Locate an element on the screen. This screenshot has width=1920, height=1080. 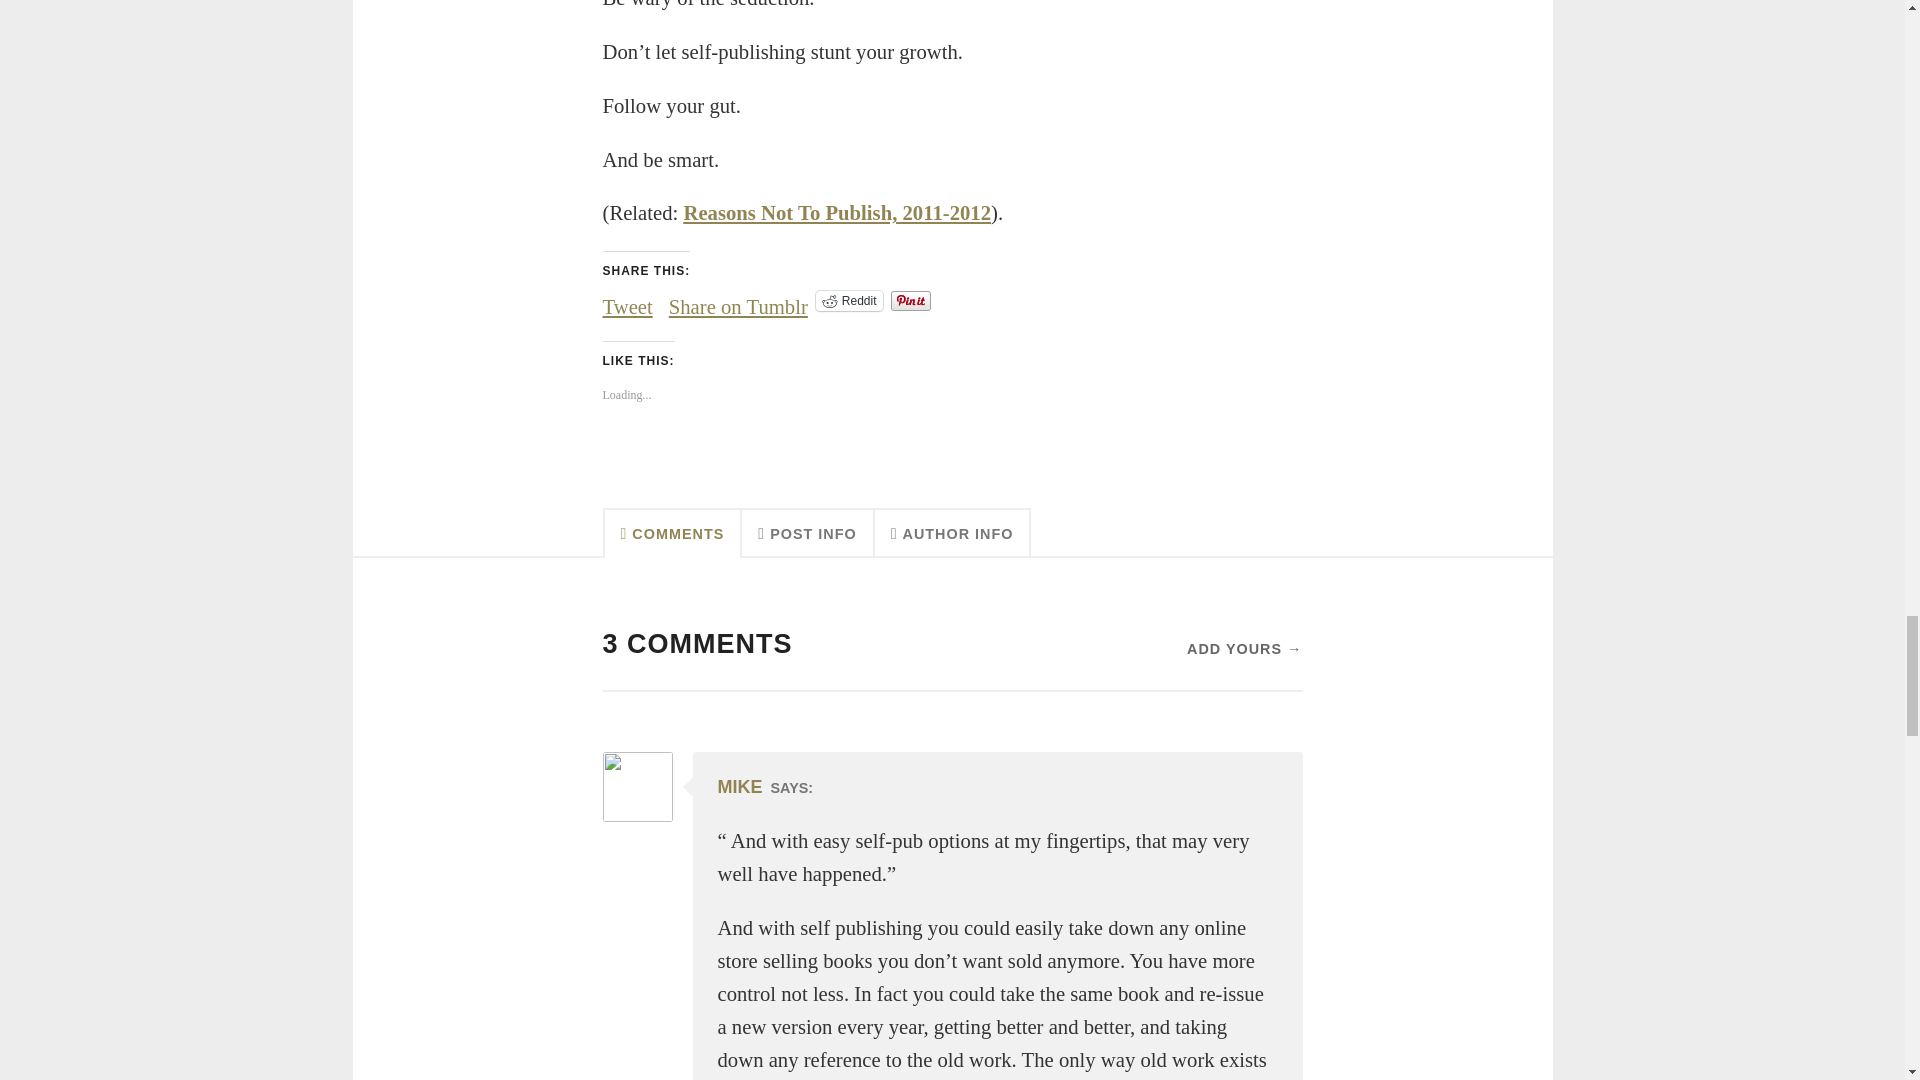
Reddit is located at coordinates (850, 300).